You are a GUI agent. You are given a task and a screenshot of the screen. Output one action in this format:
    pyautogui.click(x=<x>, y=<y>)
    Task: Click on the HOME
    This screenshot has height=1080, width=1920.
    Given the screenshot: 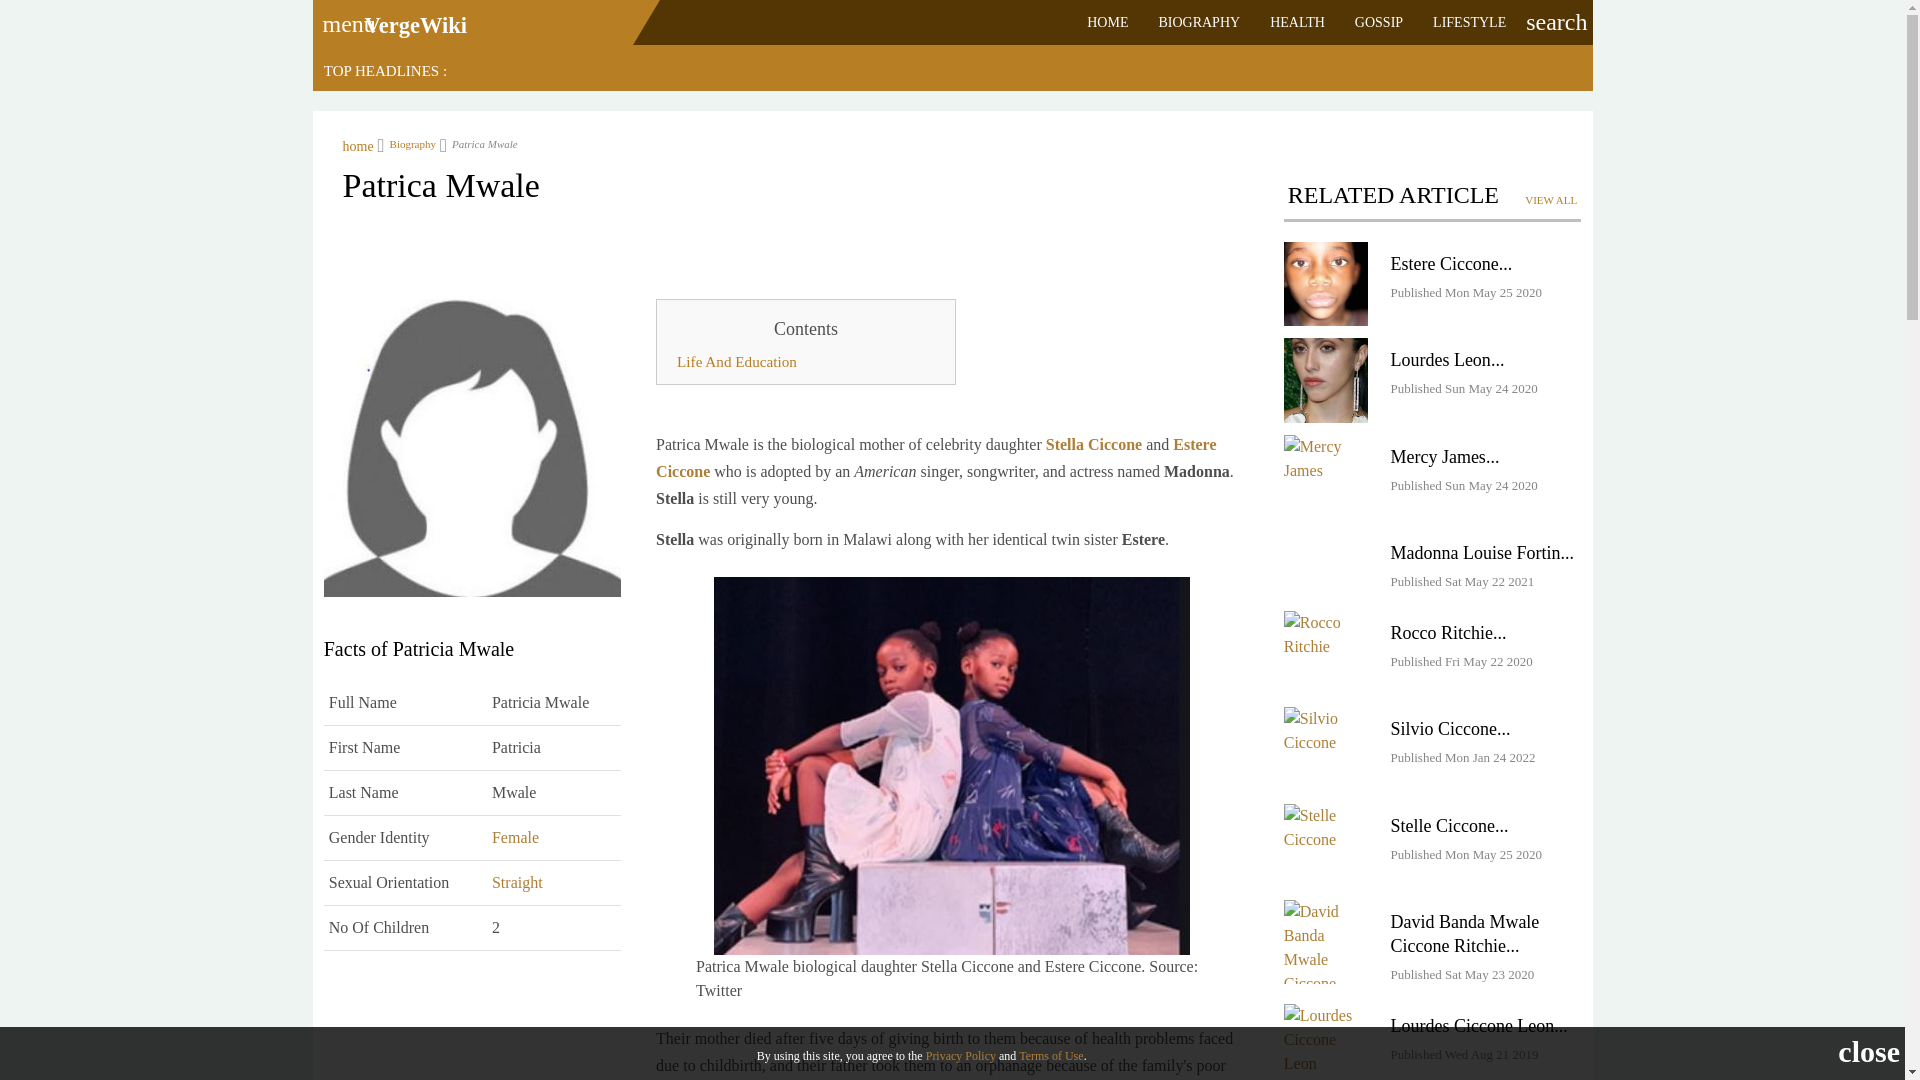 What is the action you would take?
    pyautogui.click(x=1106, y=22)
    